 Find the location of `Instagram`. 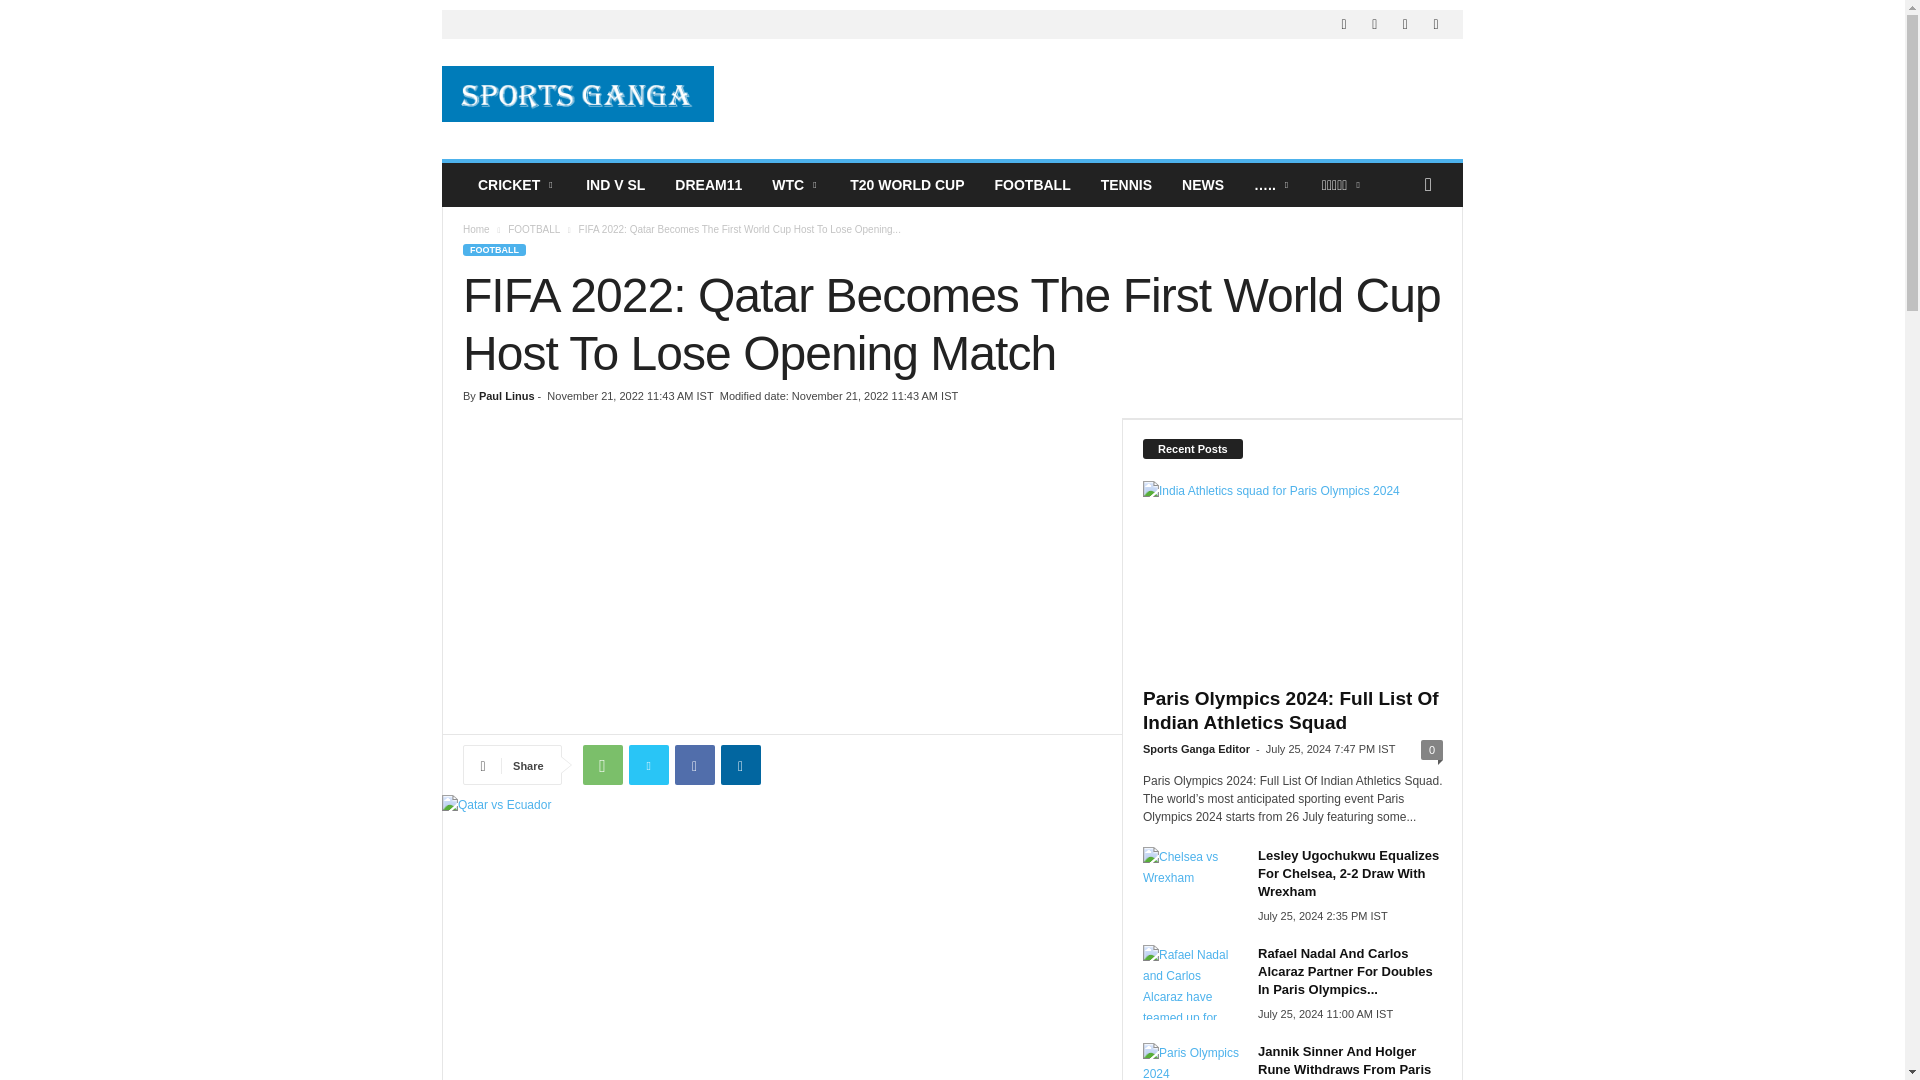

Instagram is located at coordinates (1374, 24).